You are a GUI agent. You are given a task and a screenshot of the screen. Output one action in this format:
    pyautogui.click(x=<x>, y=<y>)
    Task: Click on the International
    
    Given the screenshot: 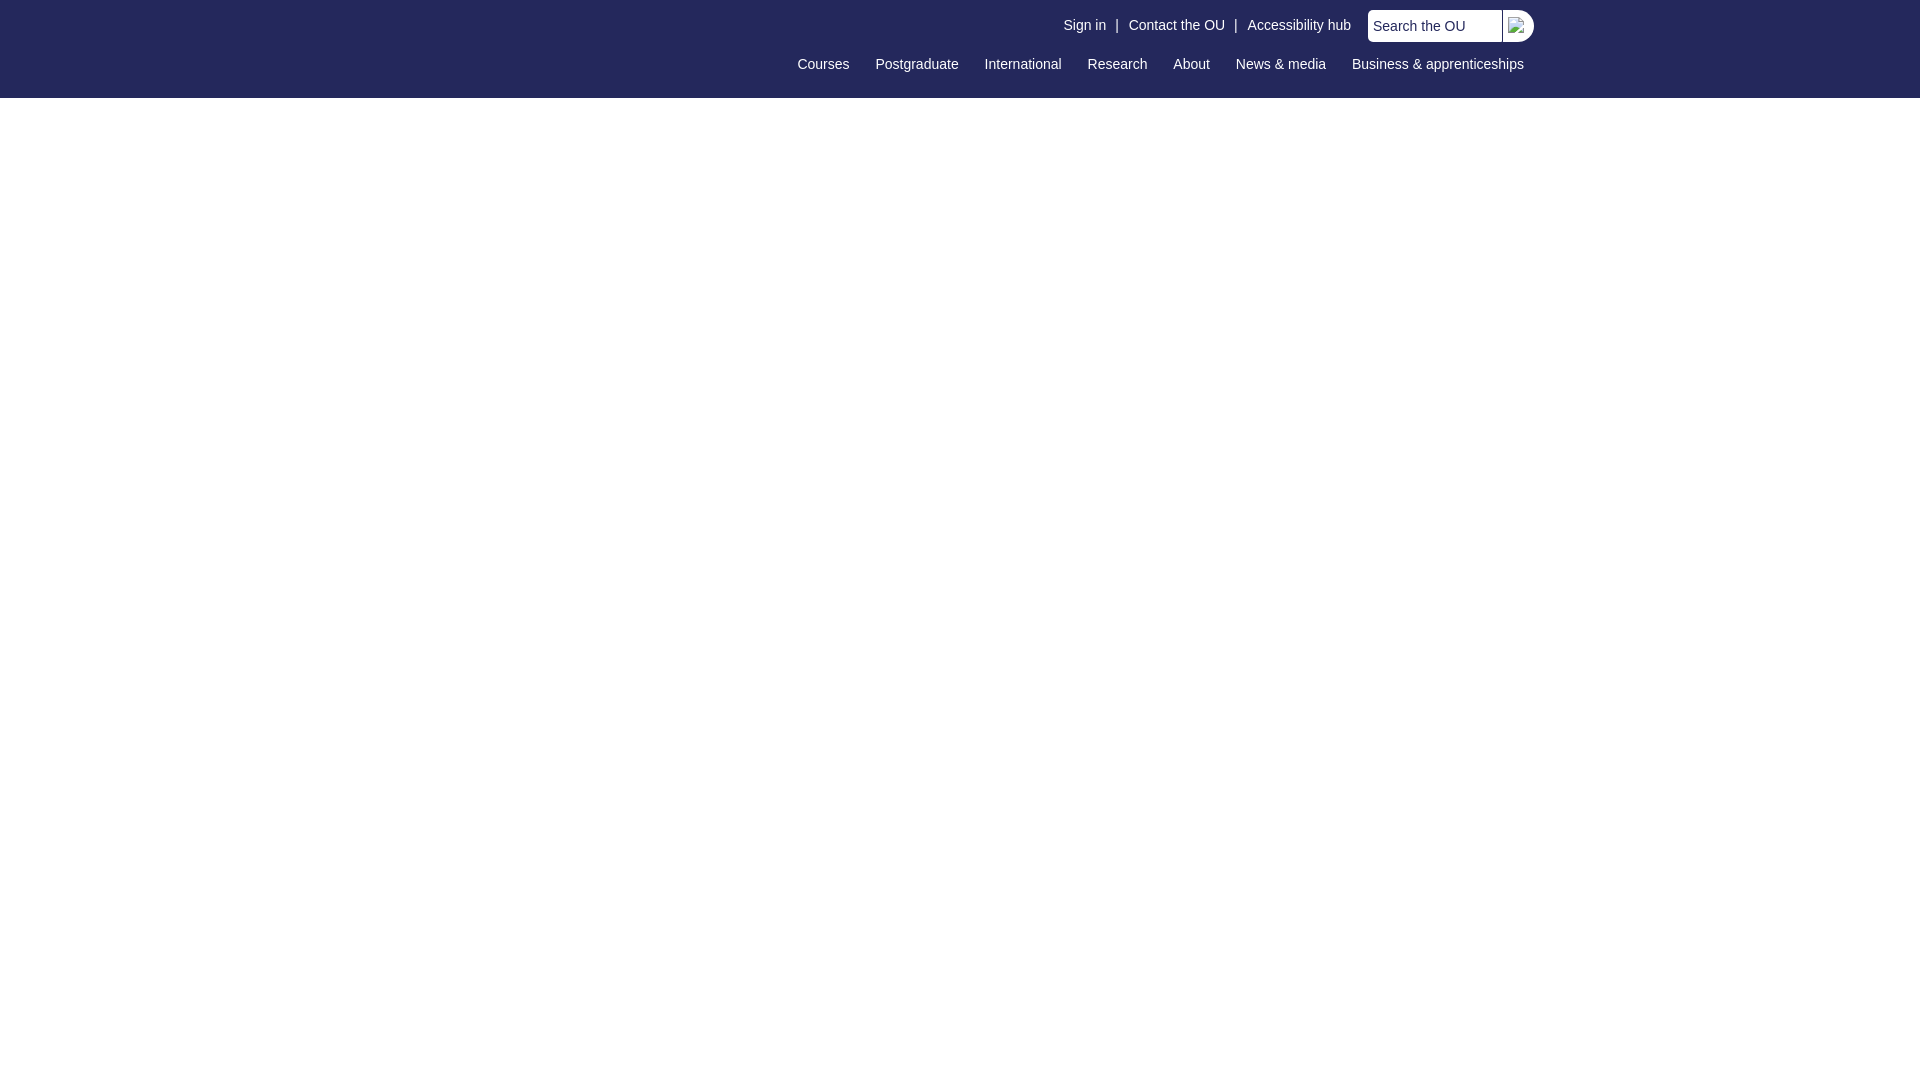 What is the action you would take?
    pyautogui.click(x=1023, y=63)
    